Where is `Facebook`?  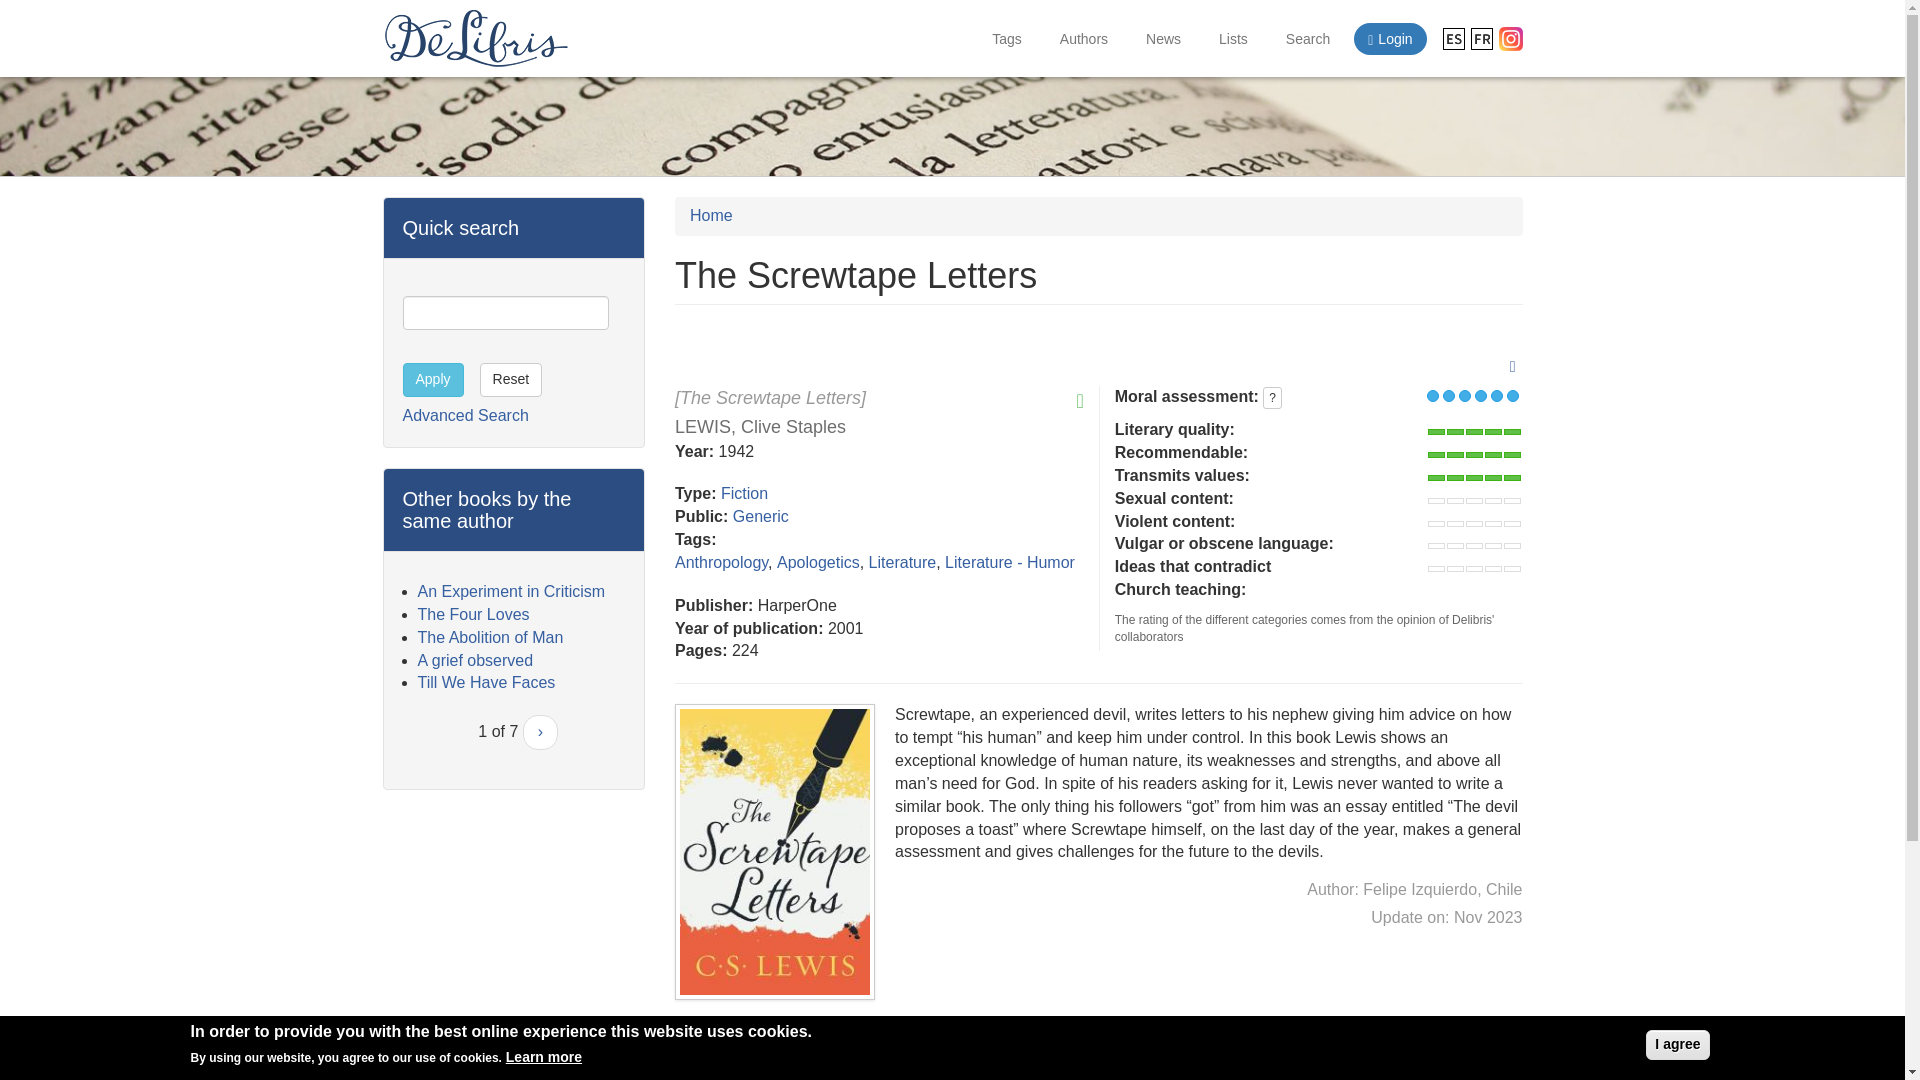
Facebook is located at coordinates (690, 1033).